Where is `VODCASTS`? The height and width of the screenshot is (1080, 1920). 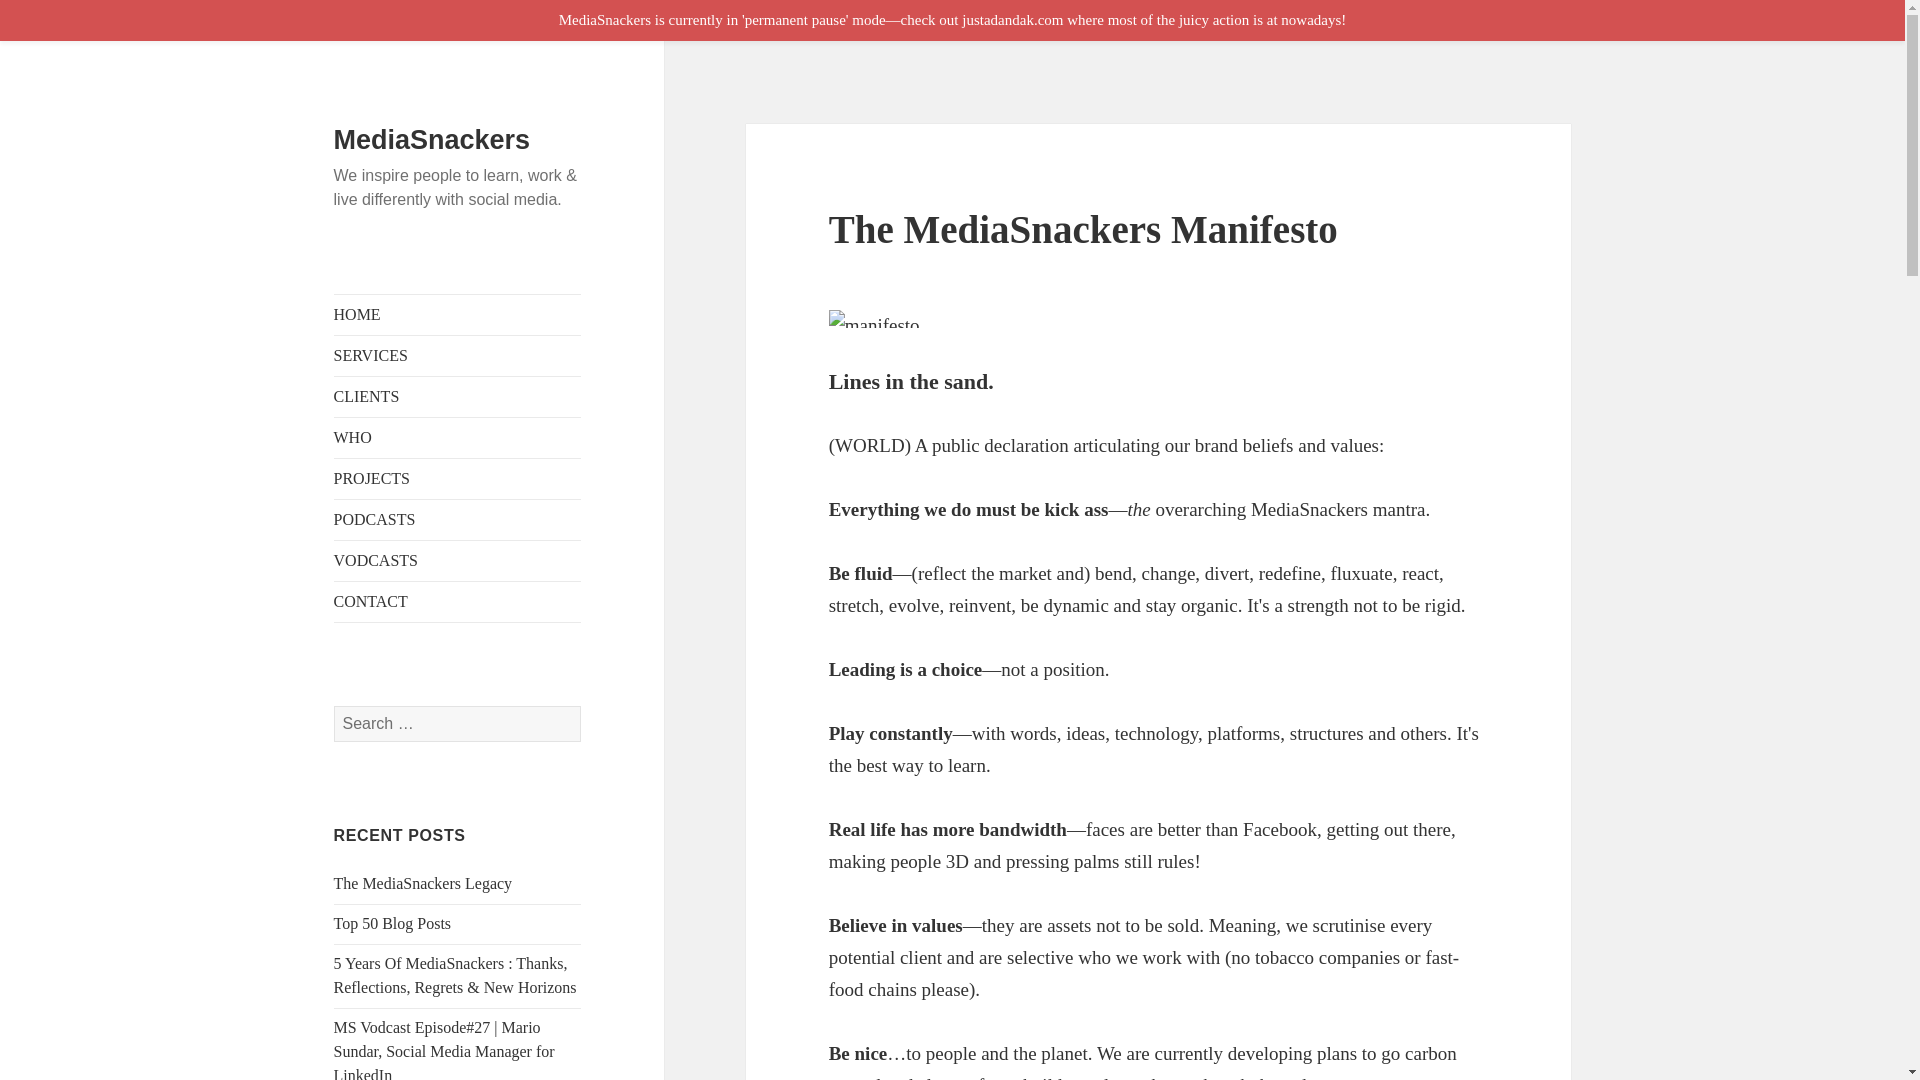 VODCASTS is located at coordinates (458, 561).